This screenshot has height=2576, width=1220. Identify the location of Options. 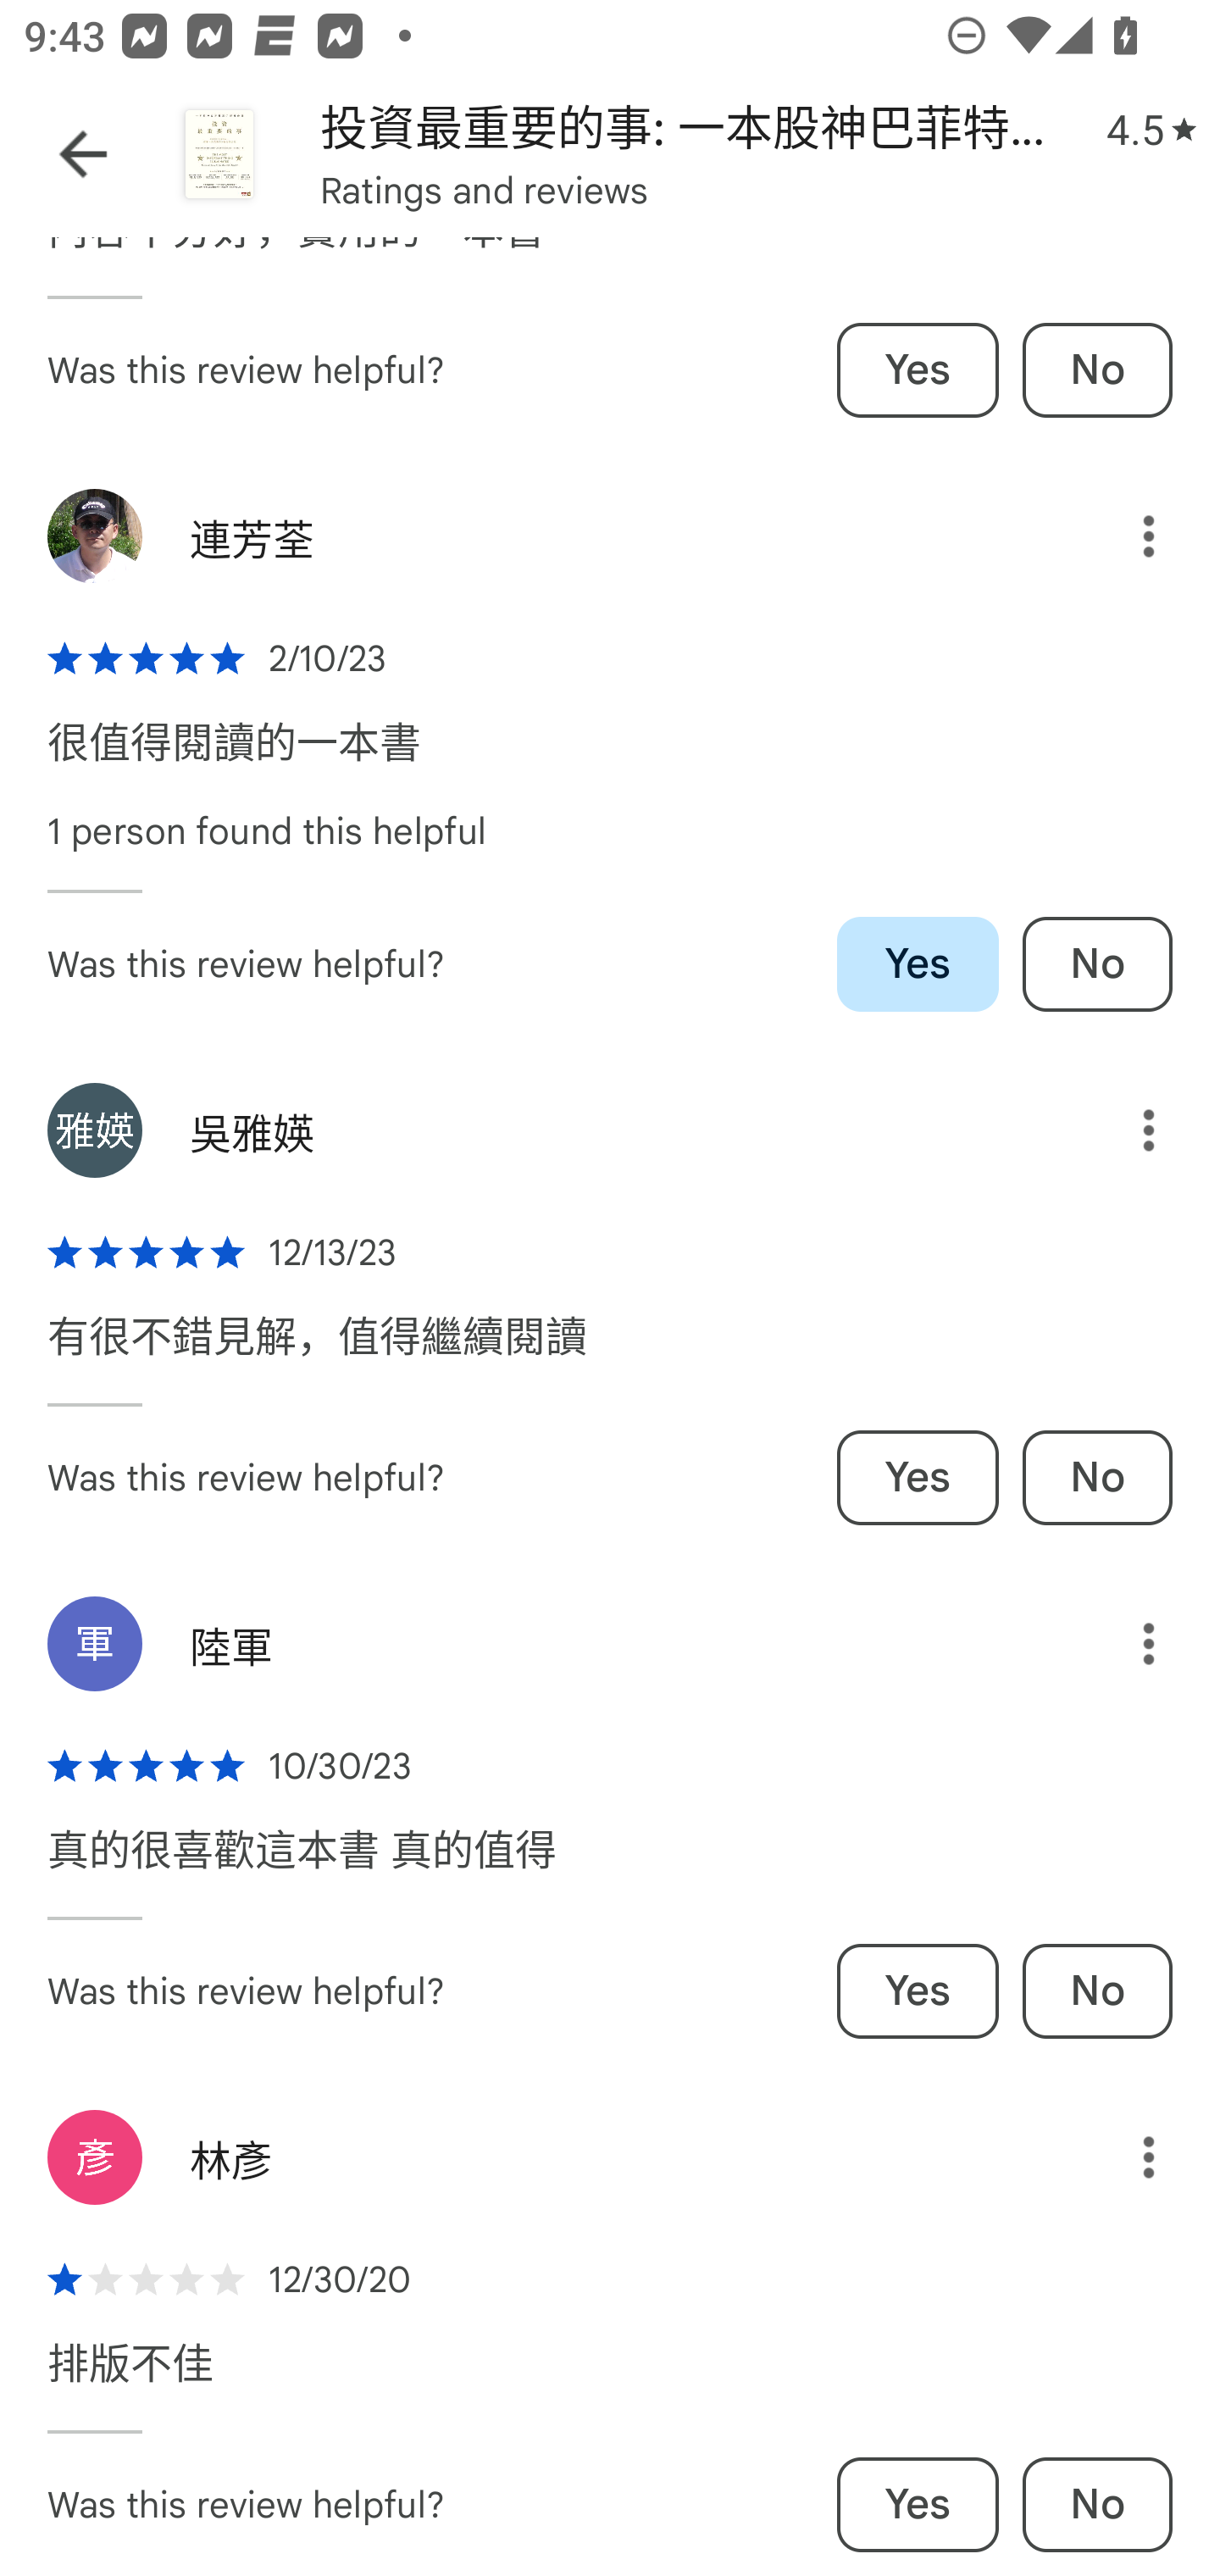
(1124, 1644).